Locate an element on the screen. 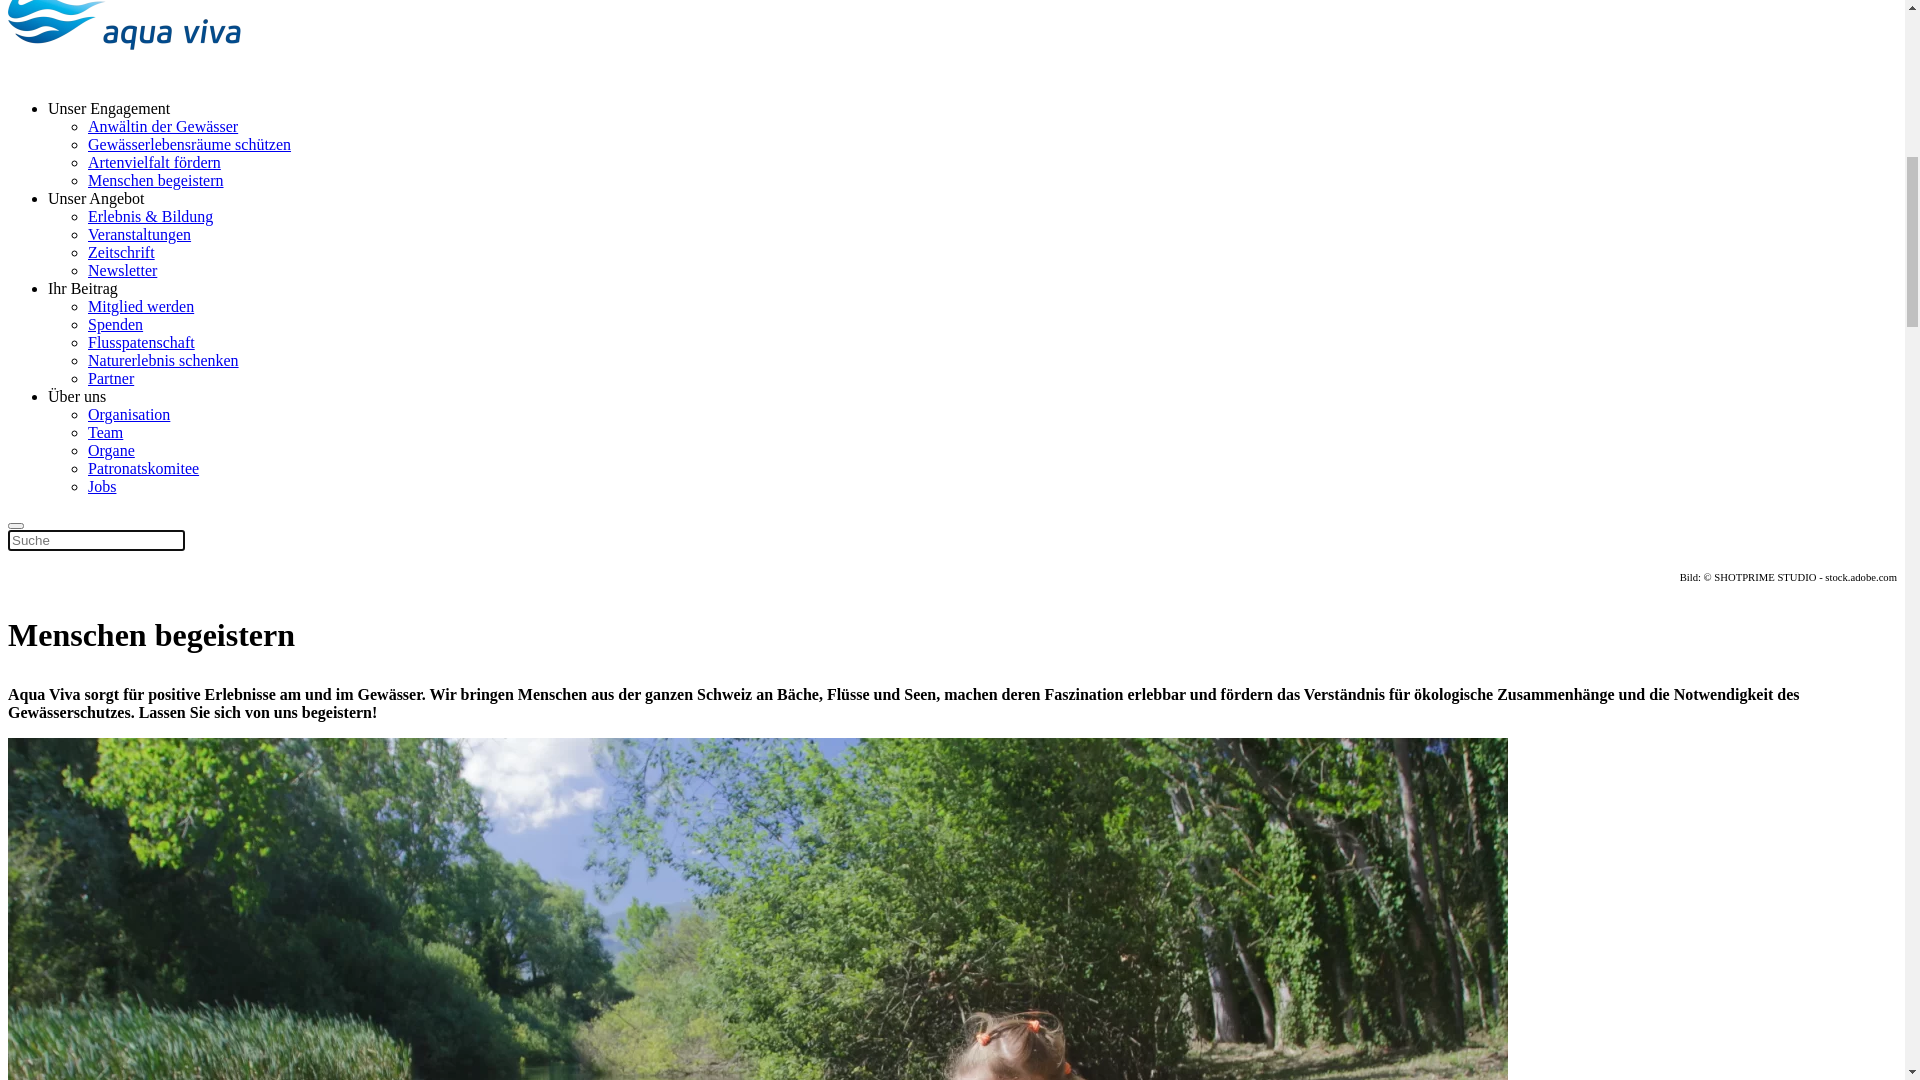 This screenshot has width=1920, height=1080. Jobs is located at coordinates (102, 500).